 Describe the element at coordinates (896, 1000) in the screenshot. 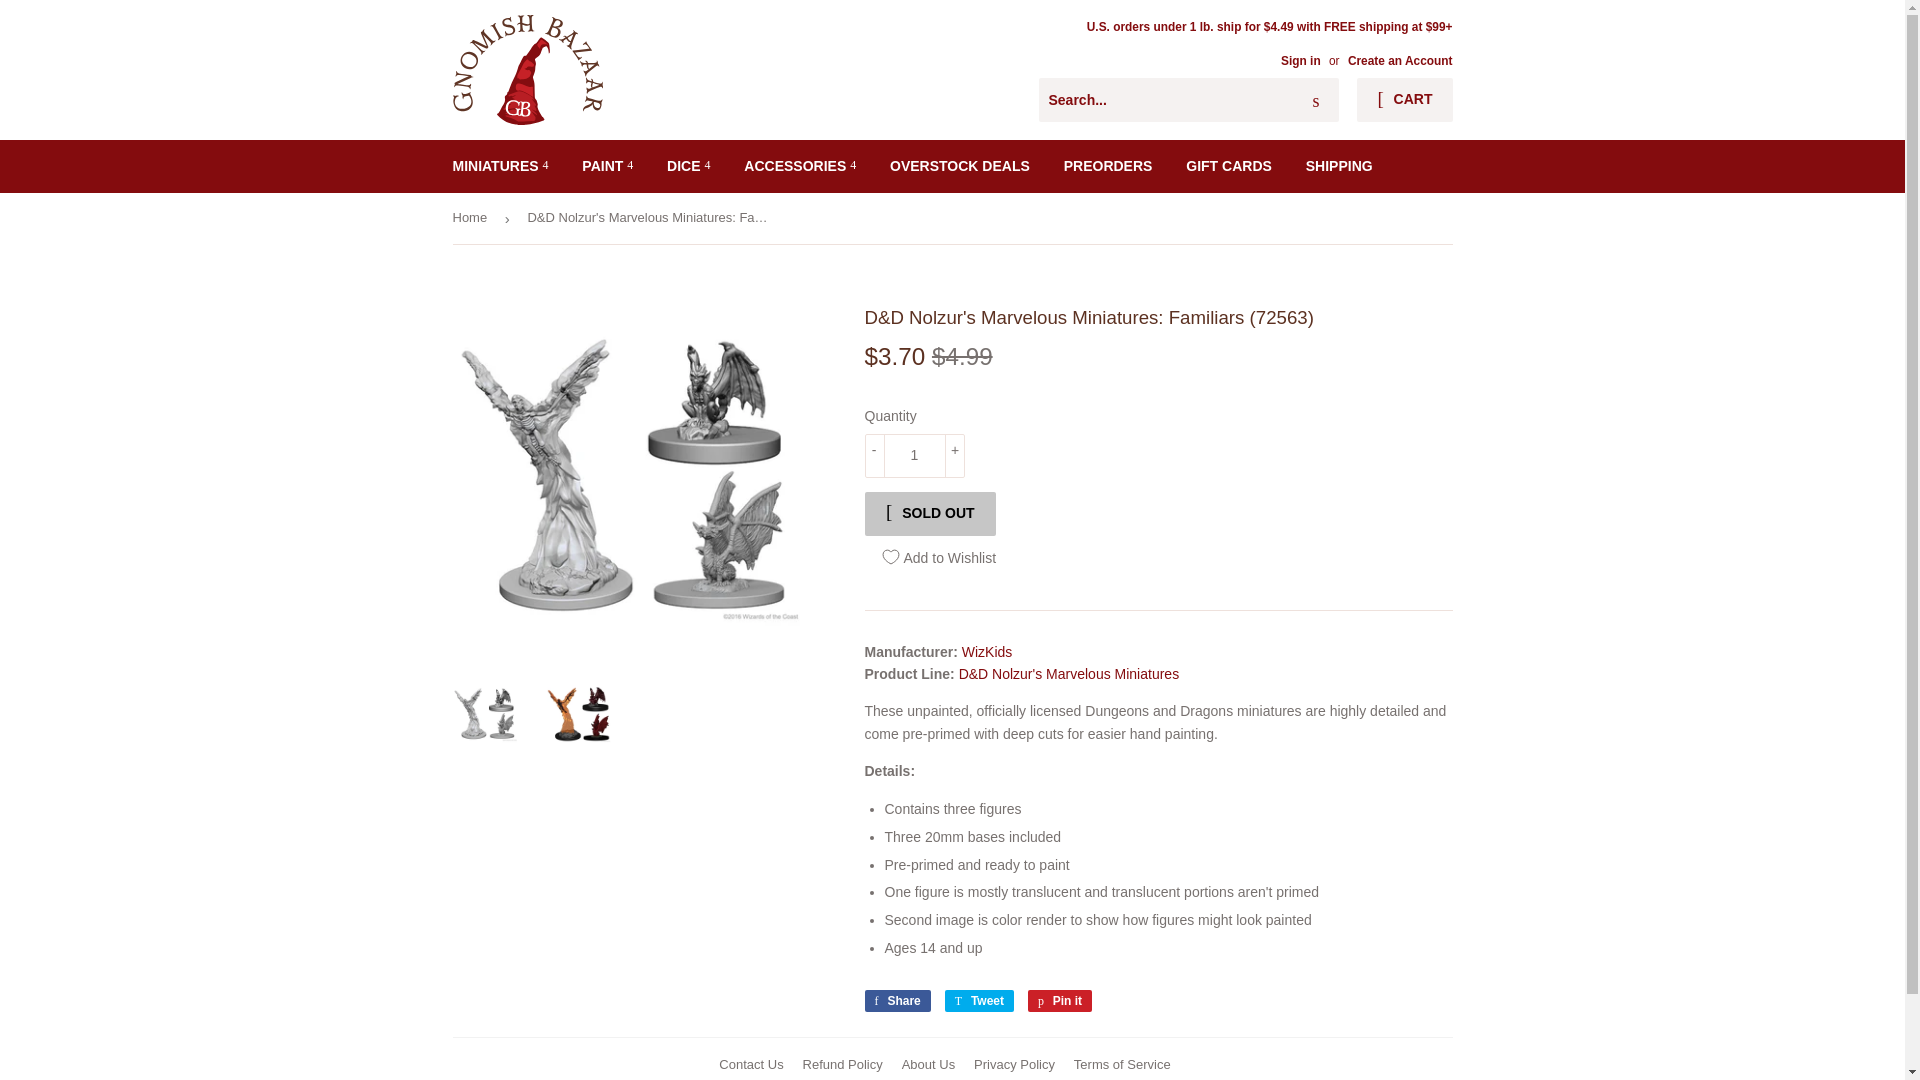

I see `Share on Facebook` at that location.